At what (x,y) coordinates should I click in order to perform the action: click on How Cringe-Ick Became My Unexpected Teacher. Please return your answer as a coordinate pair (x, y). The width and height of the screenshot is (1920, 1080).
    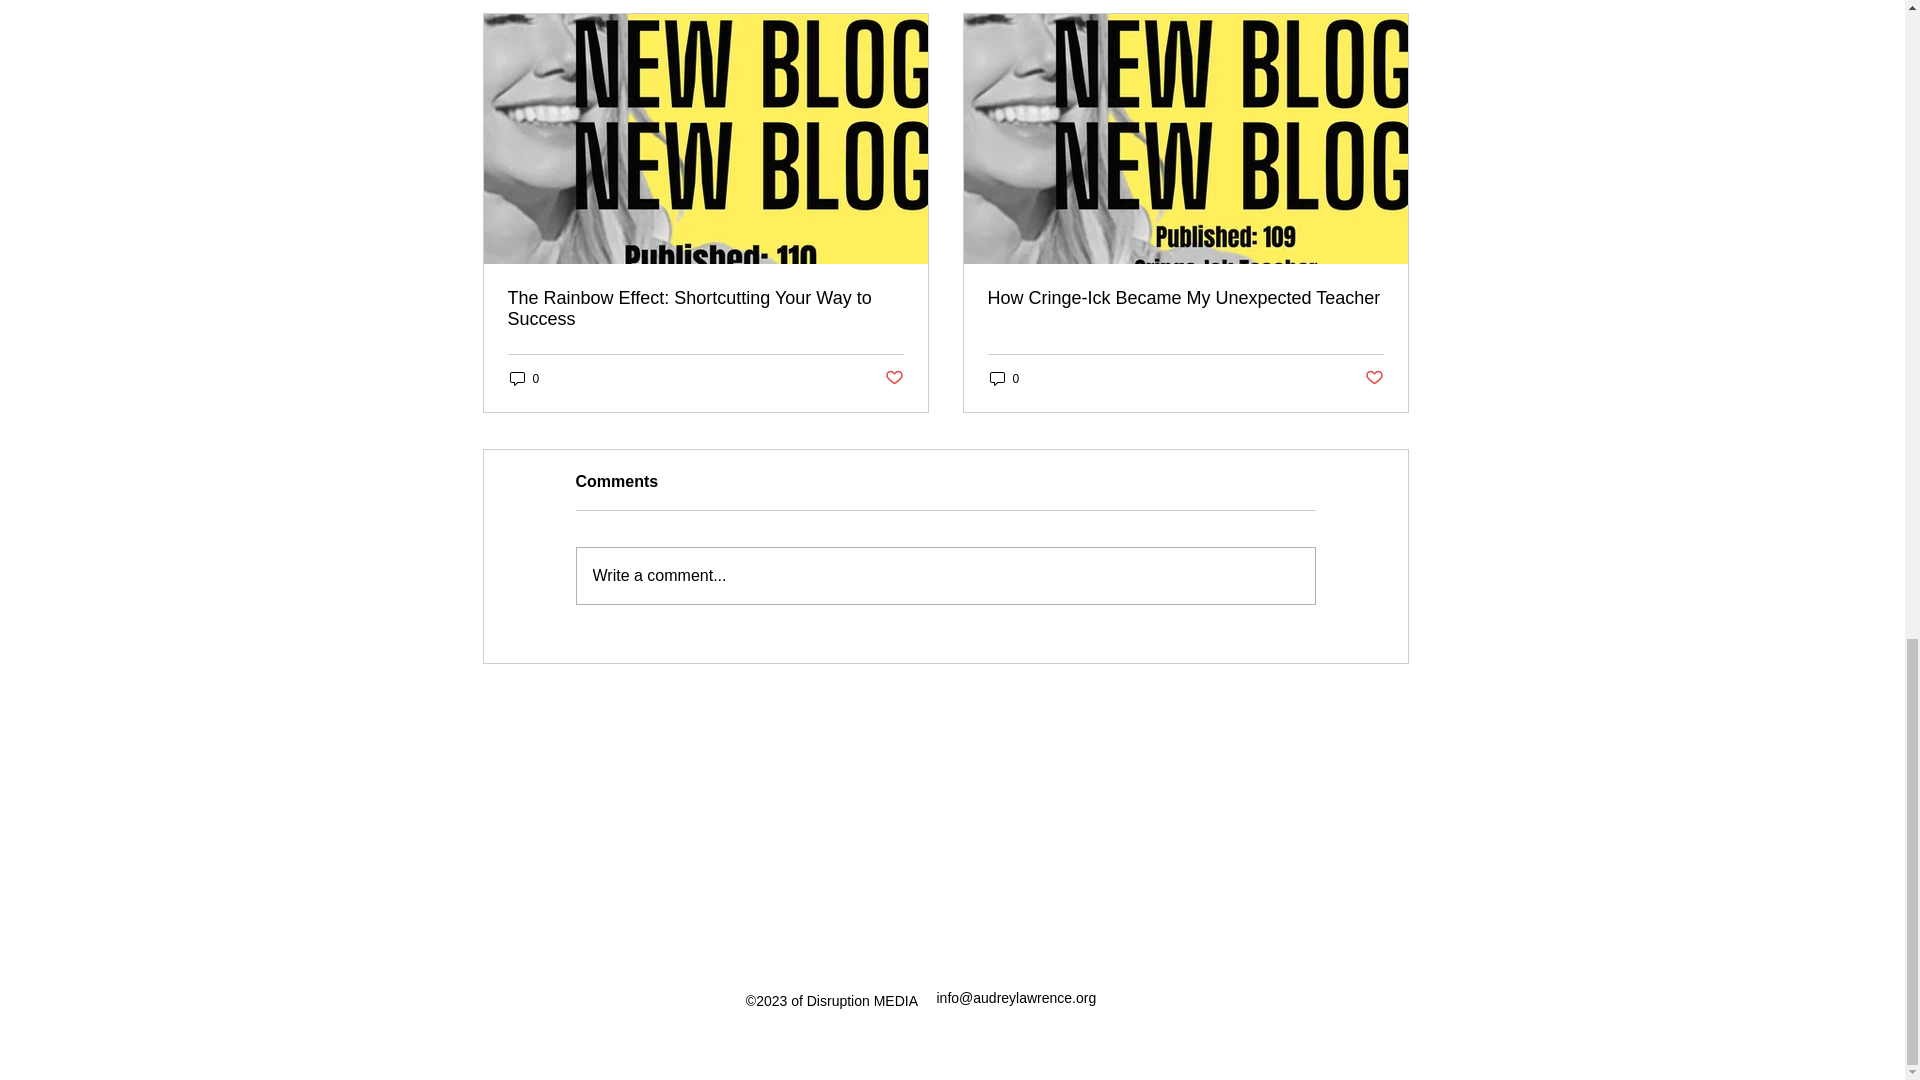
    Looking at the image, I should click on (1186, 298).